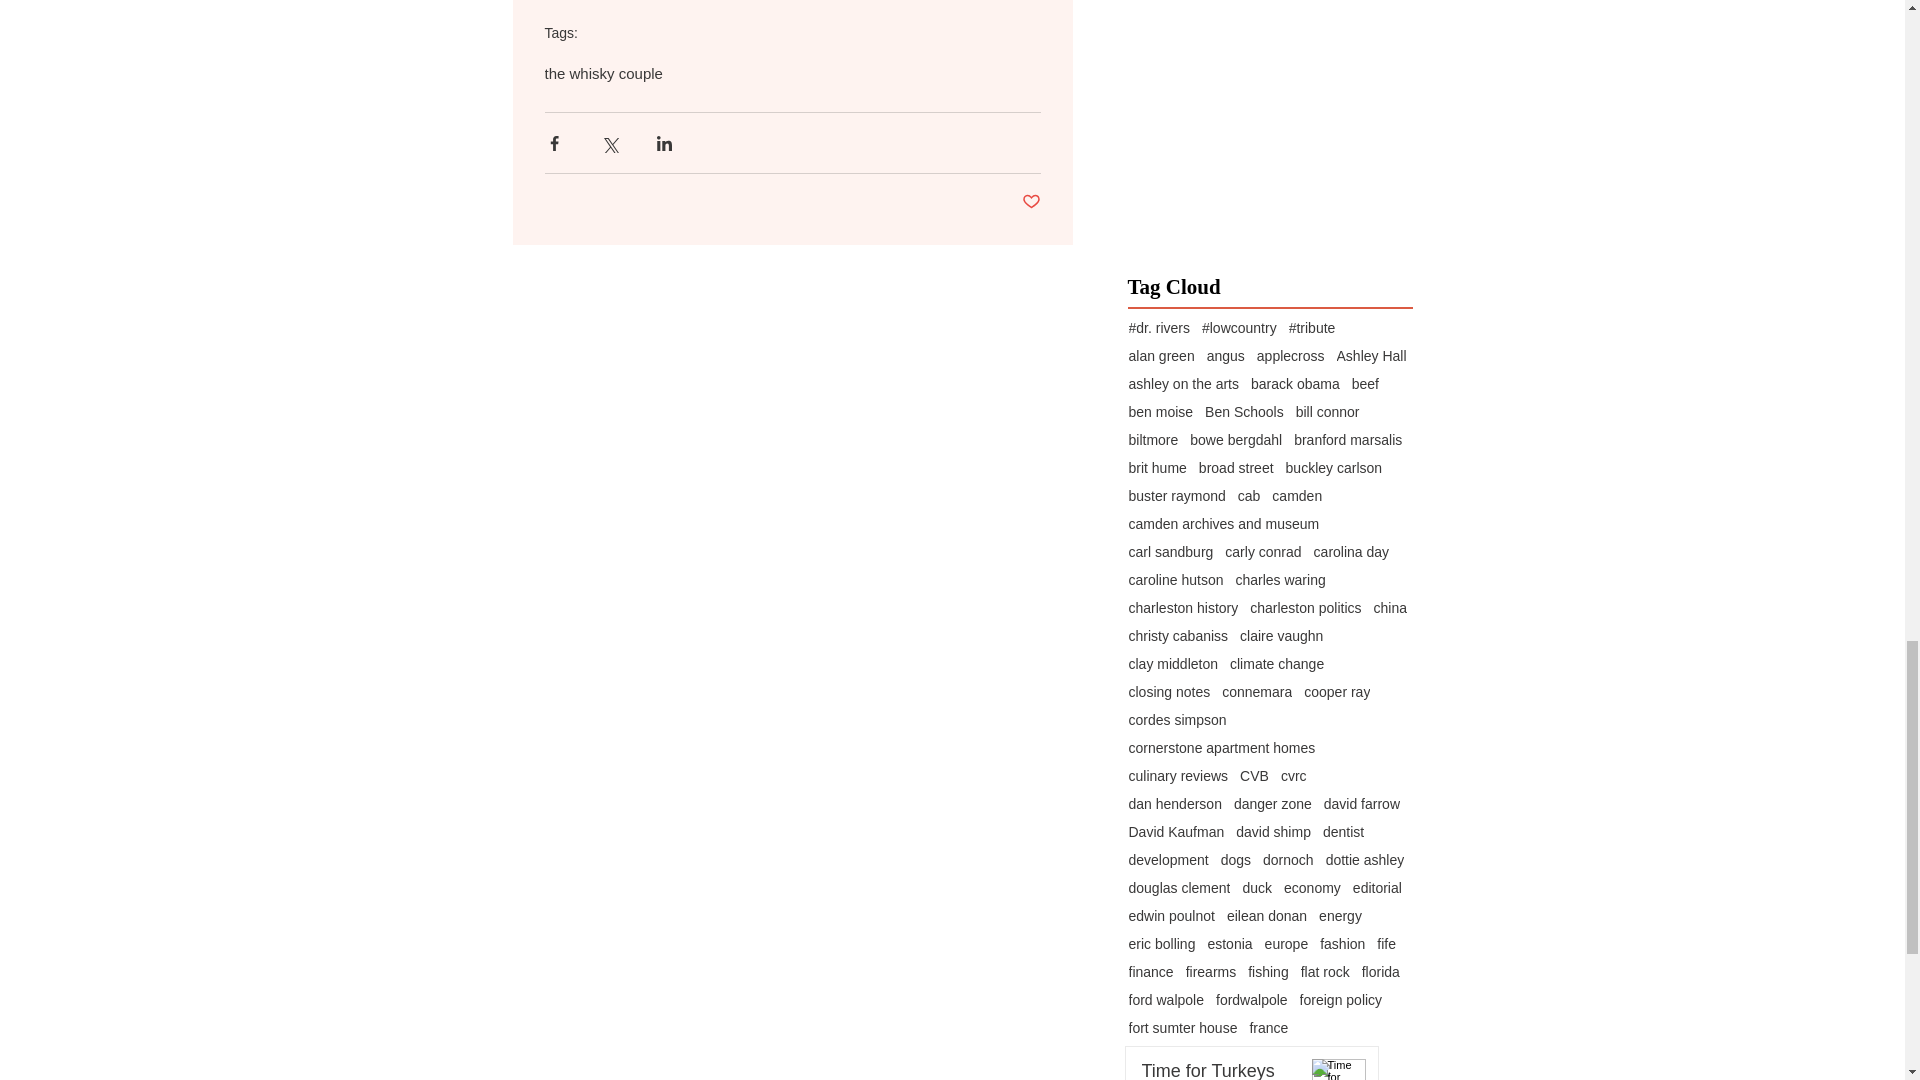 Image resolution: width=1920 pixels, height=1080 pixels. What do you see at coordinates (1348, 440) in the screenshot?
I see `branford marsalis` at bounding box center [1348, 440].